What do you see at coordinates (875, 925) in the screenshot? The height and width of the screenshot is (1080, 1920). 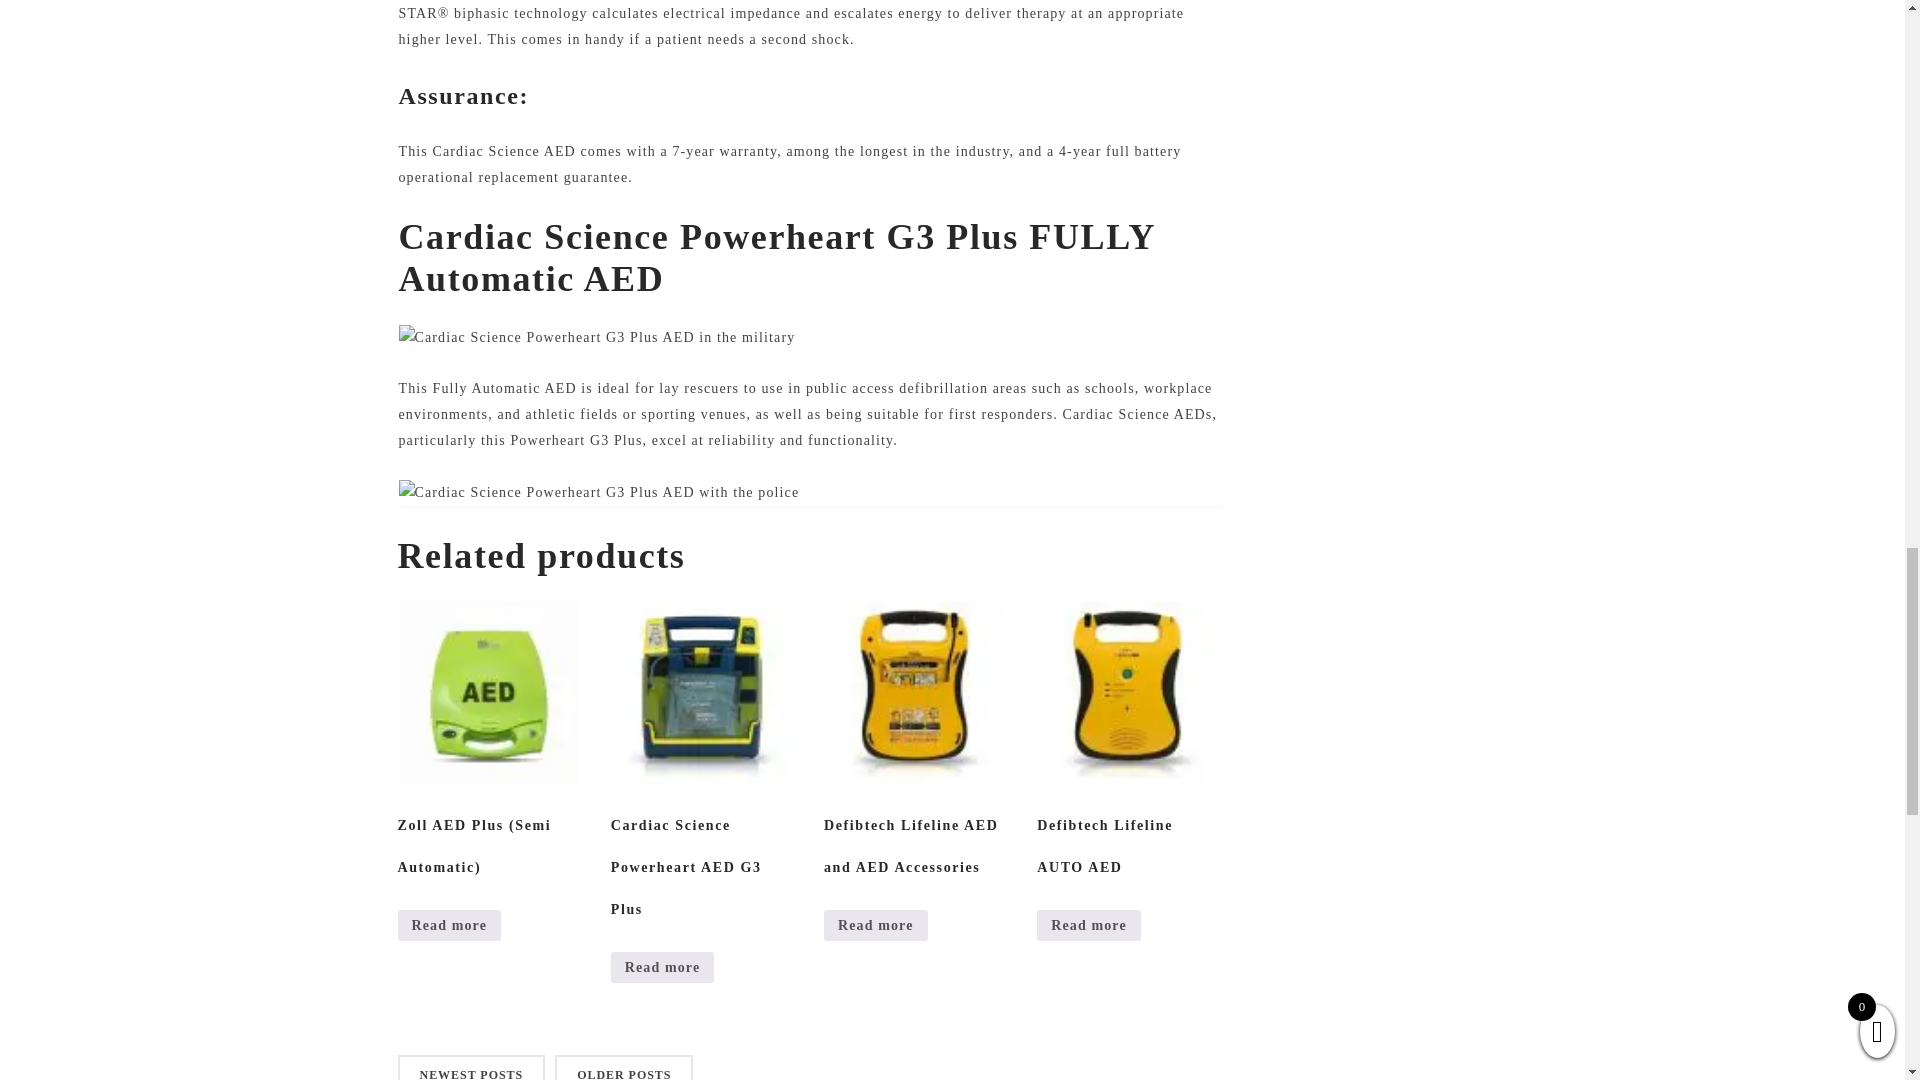 I see `Read more` at bounding box center [875, 925].